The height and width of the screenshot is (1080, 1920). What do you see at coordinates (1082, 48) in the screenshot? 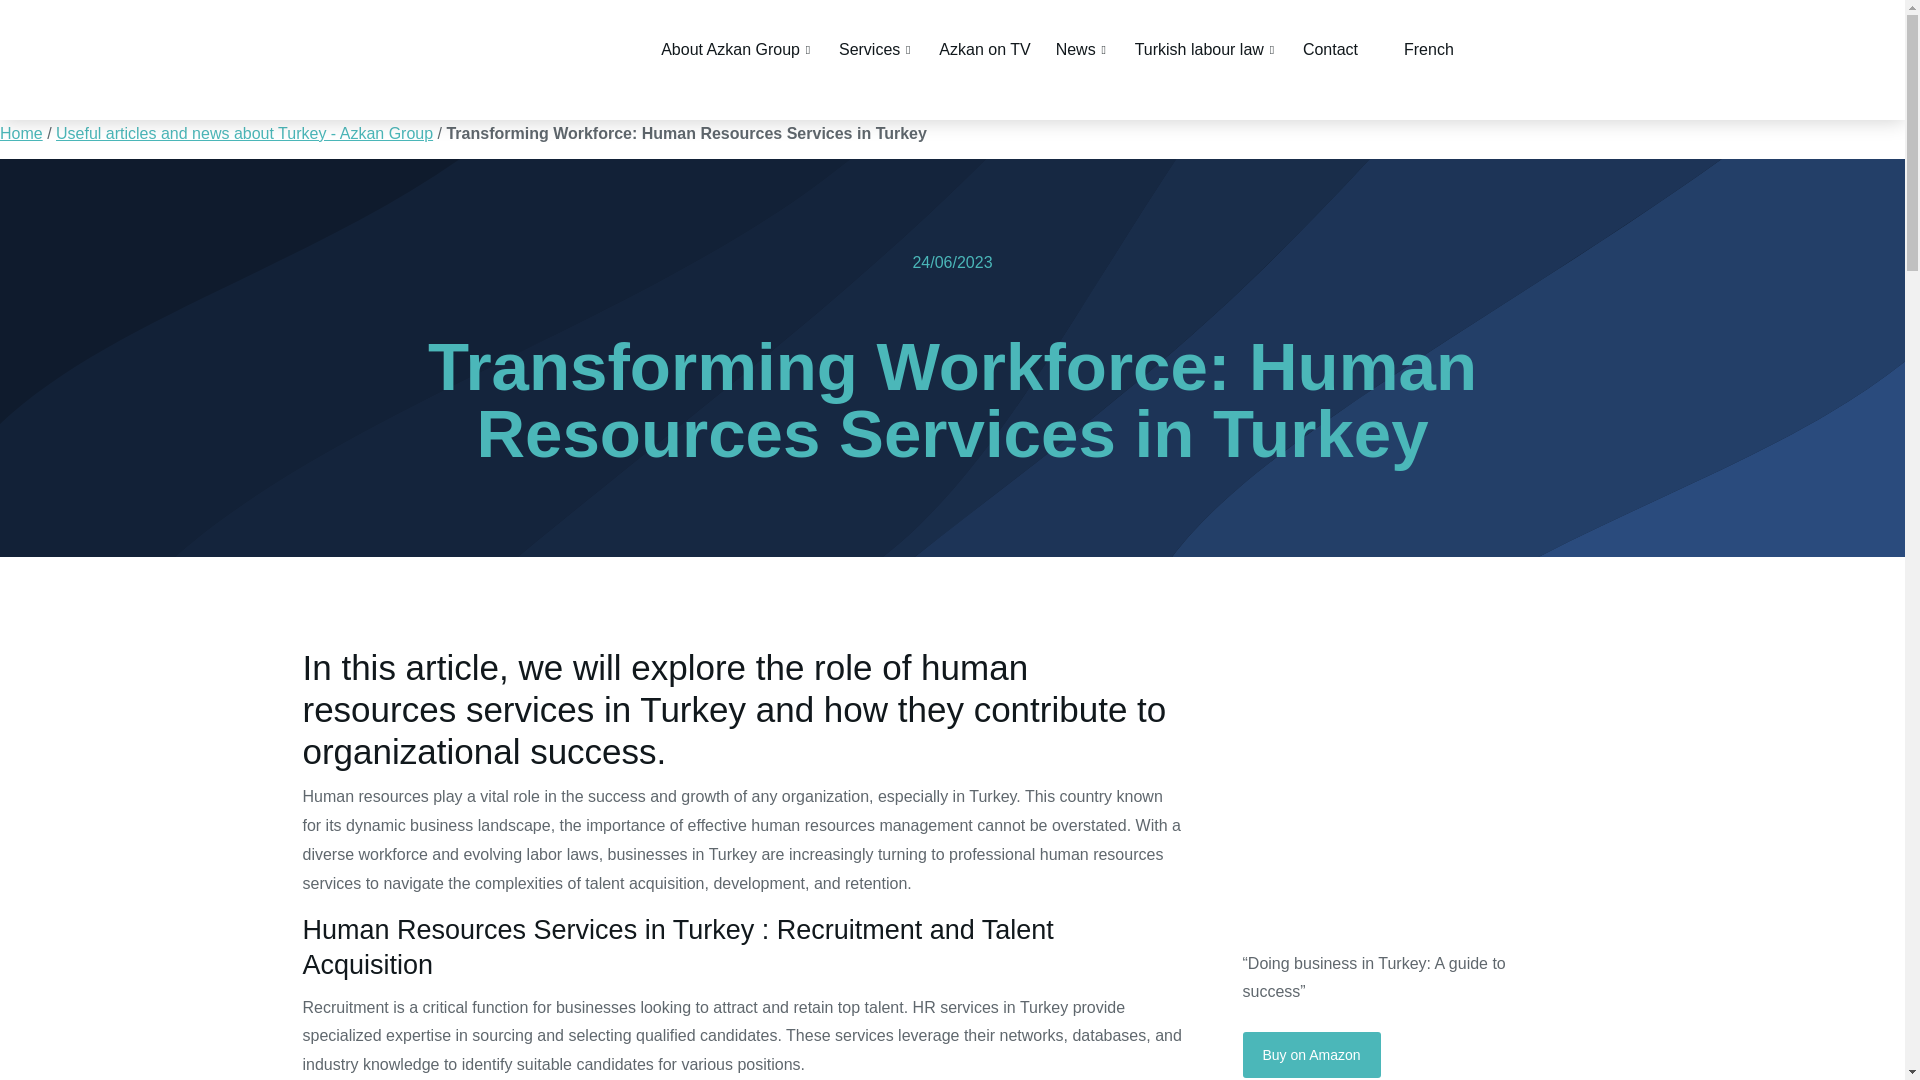
I see `News` at bounding box center [1082, 48].